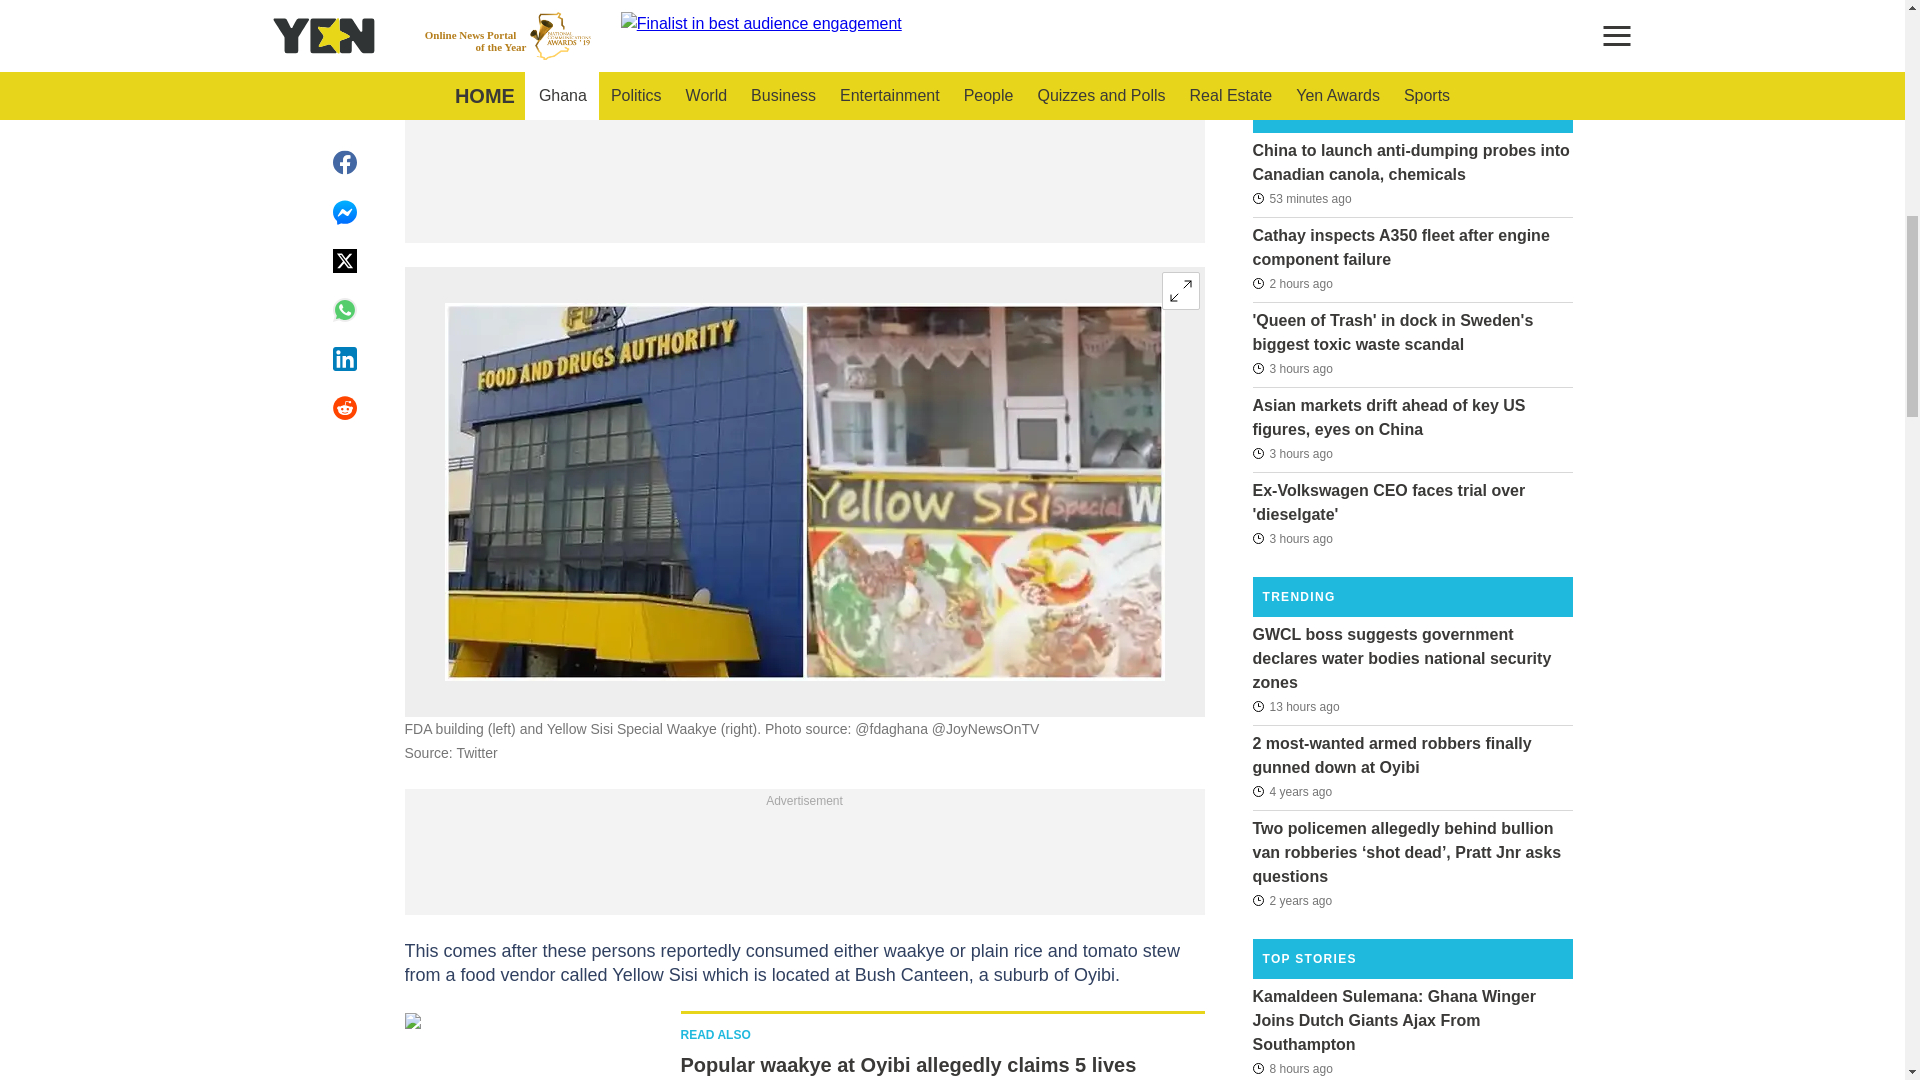  What do you see at coordinates (1292, 899) in the screenshot?
I see `2022-03-09T12:39:52Z` at bounding box center [1292, 899].